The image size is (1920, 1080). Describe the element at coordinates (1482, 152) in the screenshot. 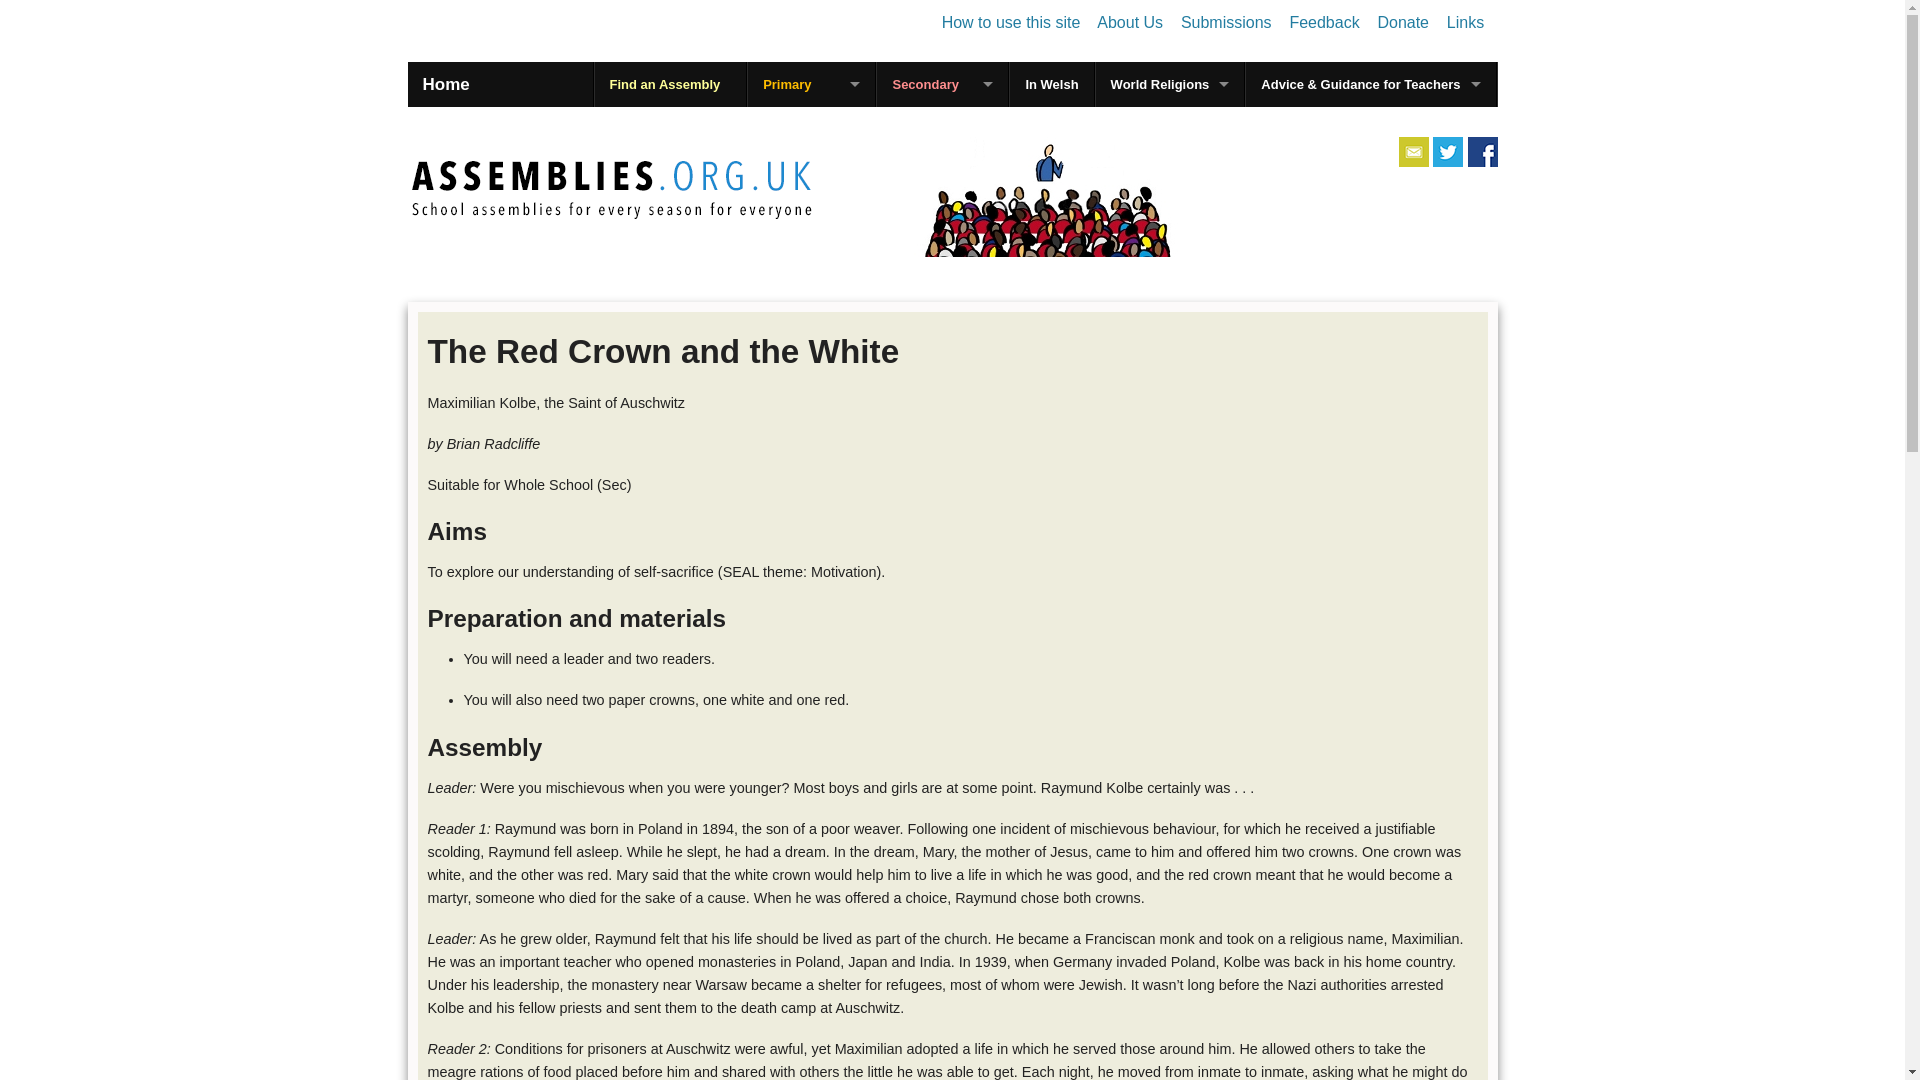

I see `Share about us on Facebook` at that location.